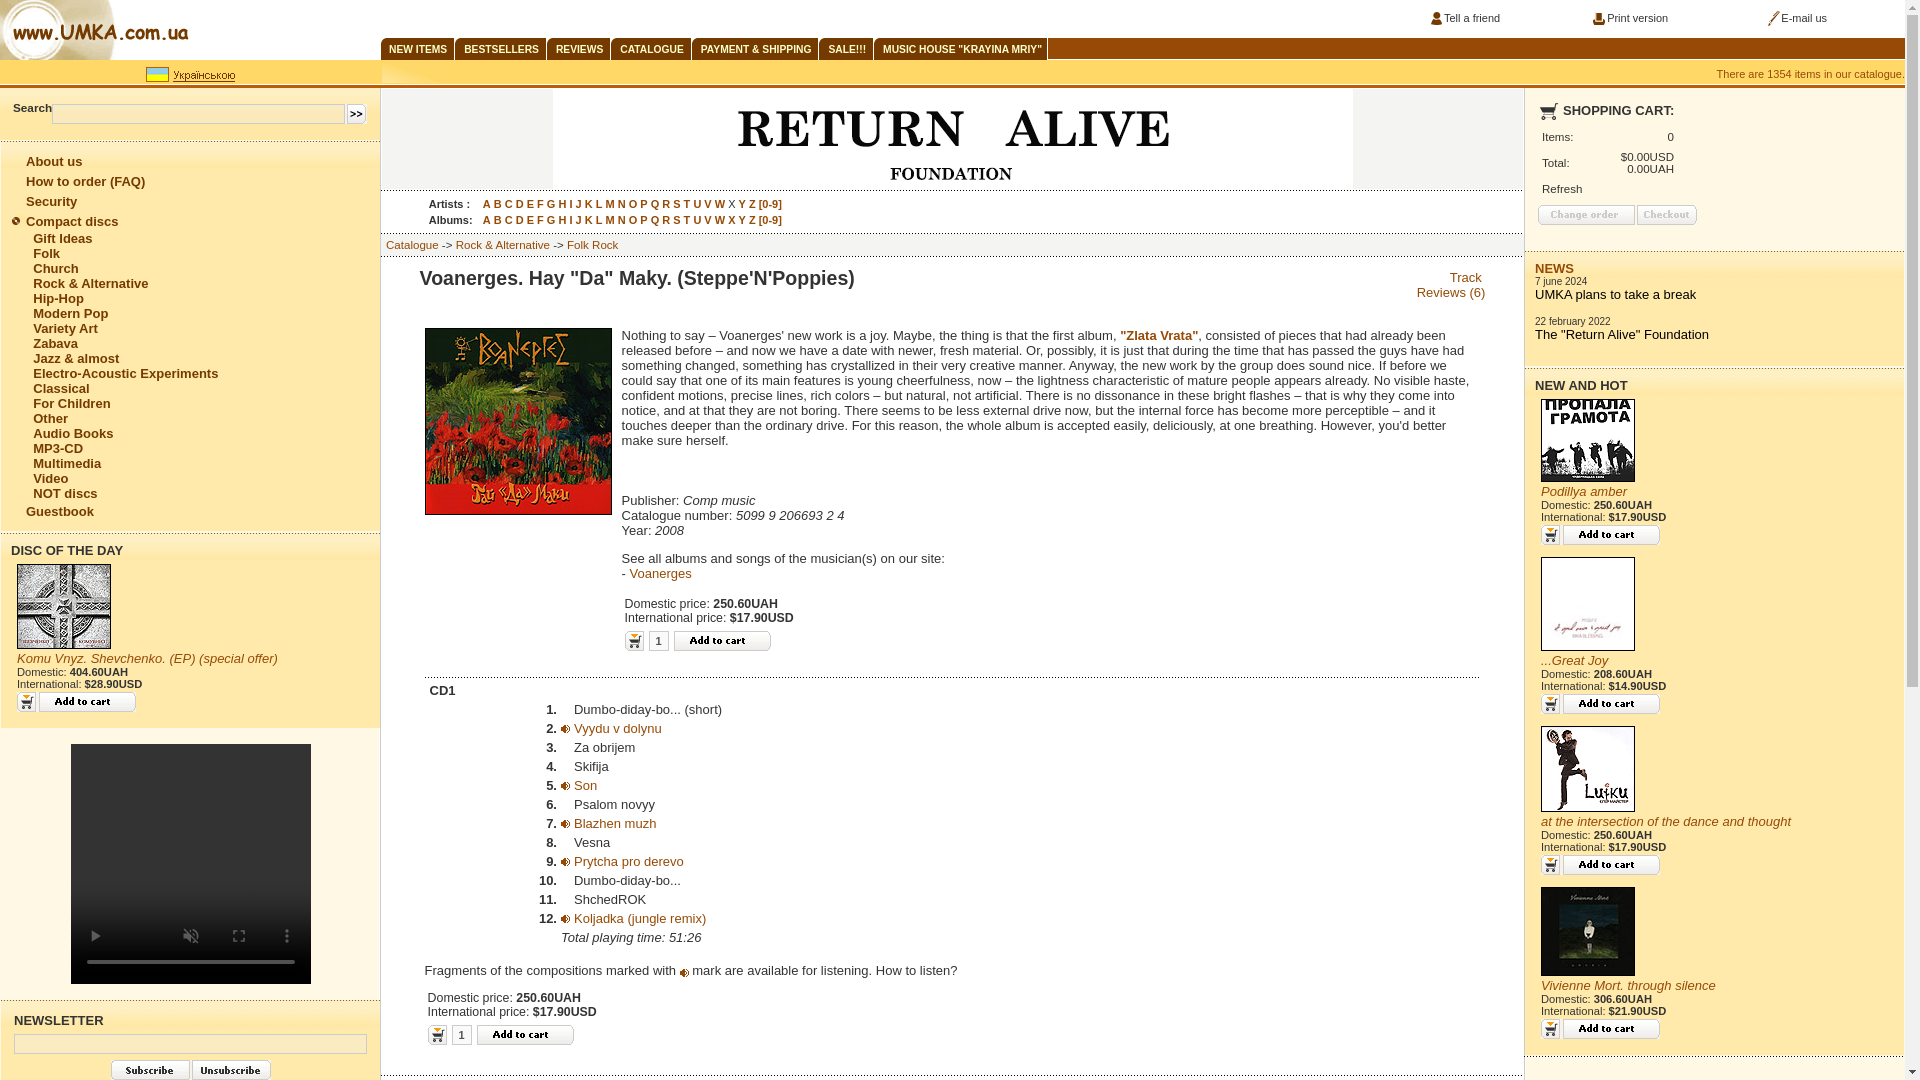  I want to click on Video, so click(50, 478).